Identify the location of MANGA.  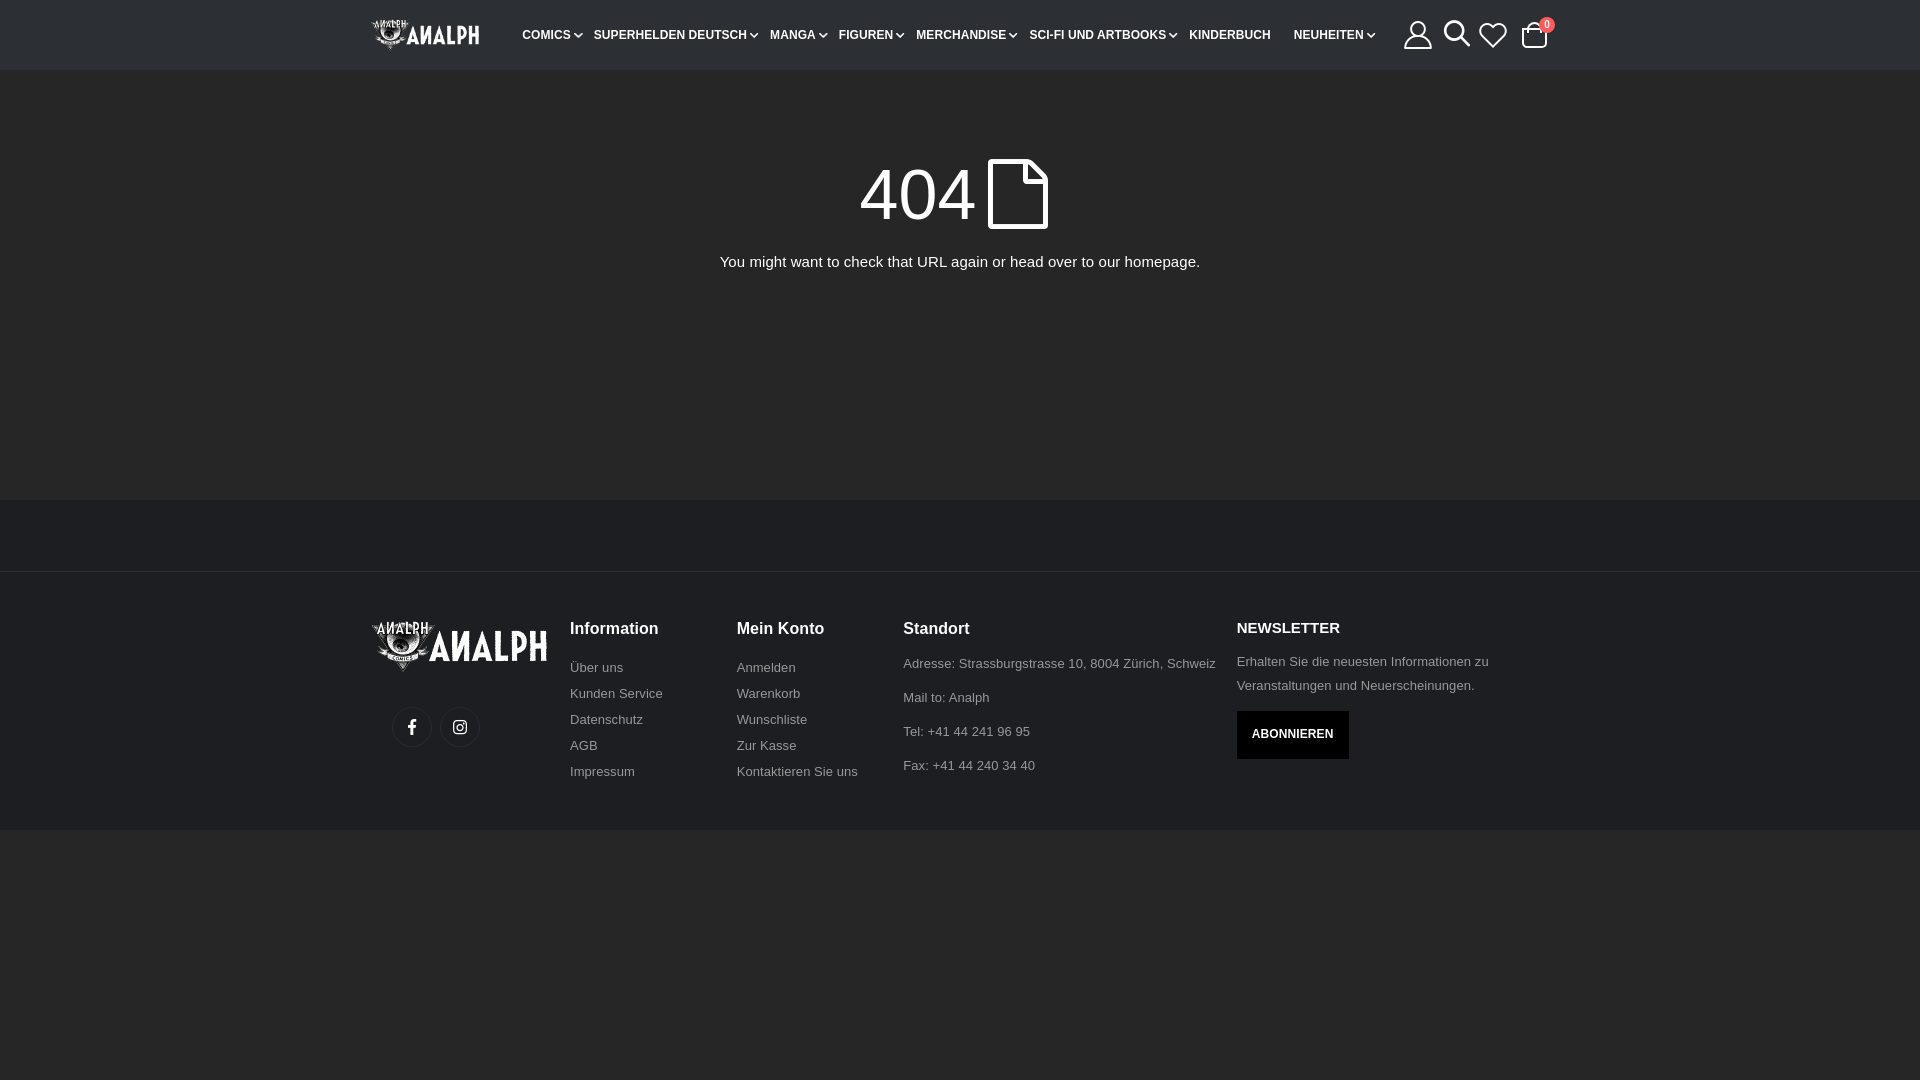
(798, 35).